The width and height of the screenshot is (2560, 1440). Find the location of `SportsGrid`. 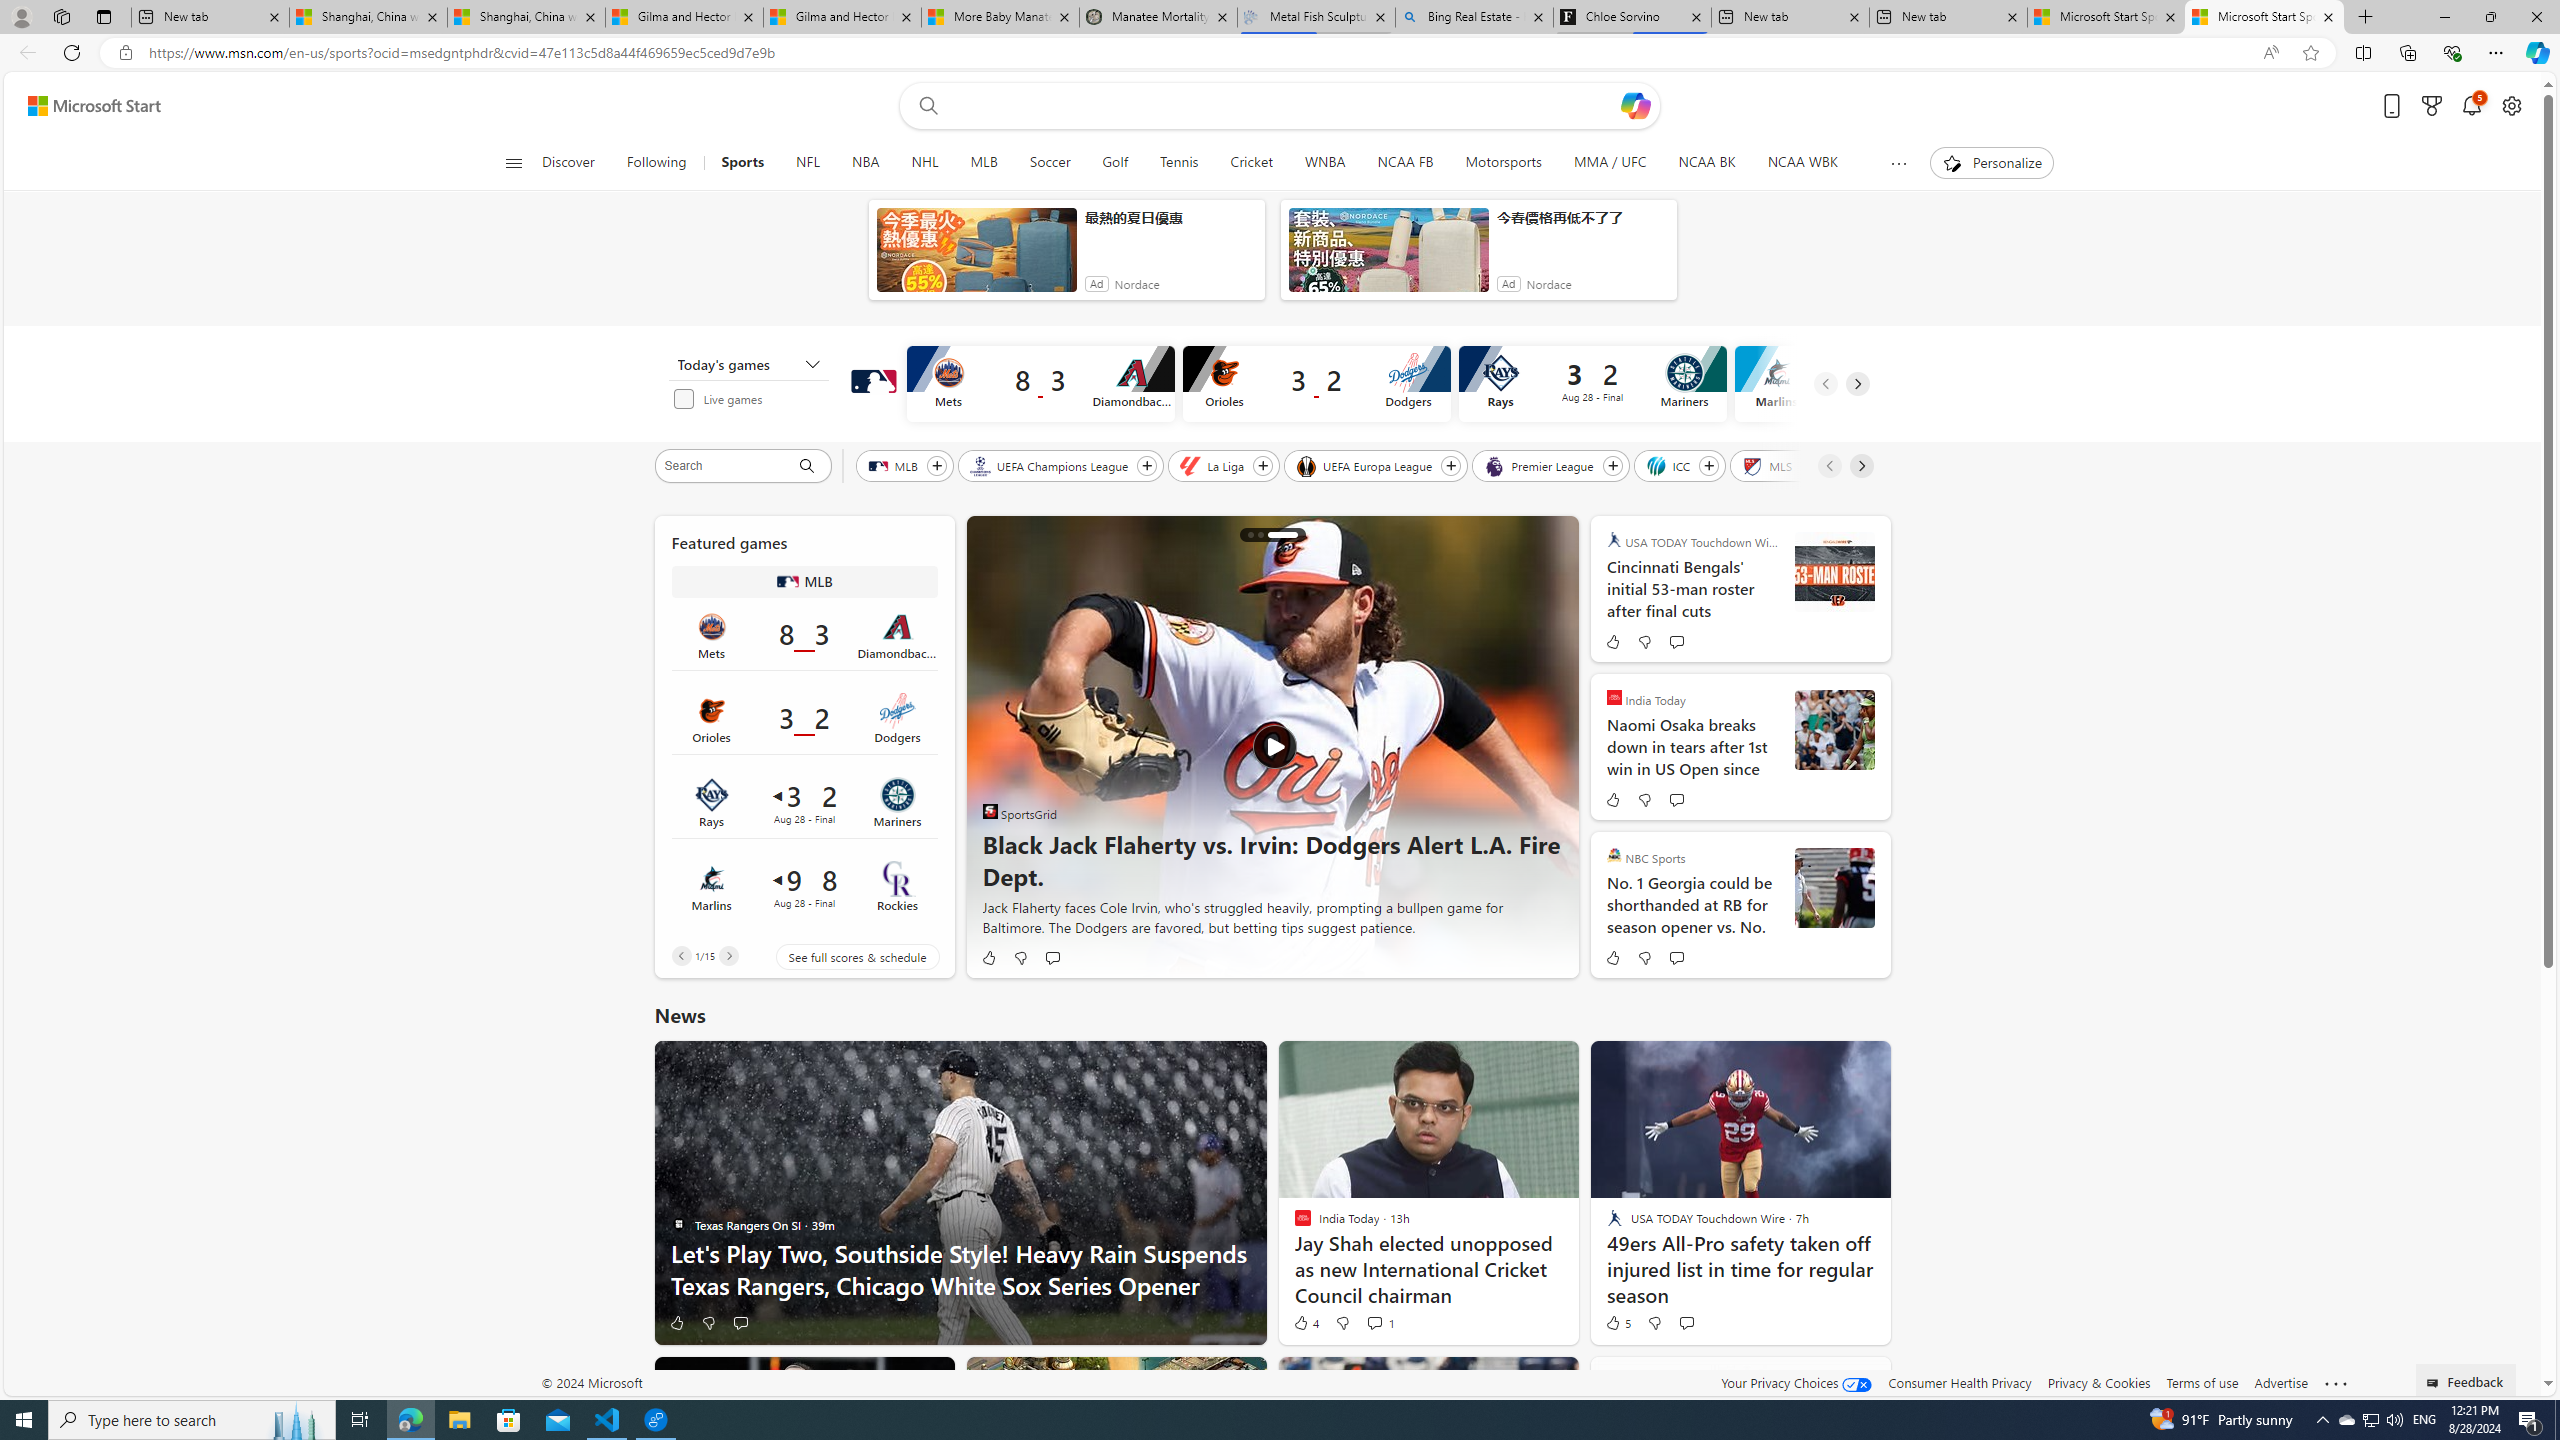

SportsGrid is located at coordinates (990, 811).